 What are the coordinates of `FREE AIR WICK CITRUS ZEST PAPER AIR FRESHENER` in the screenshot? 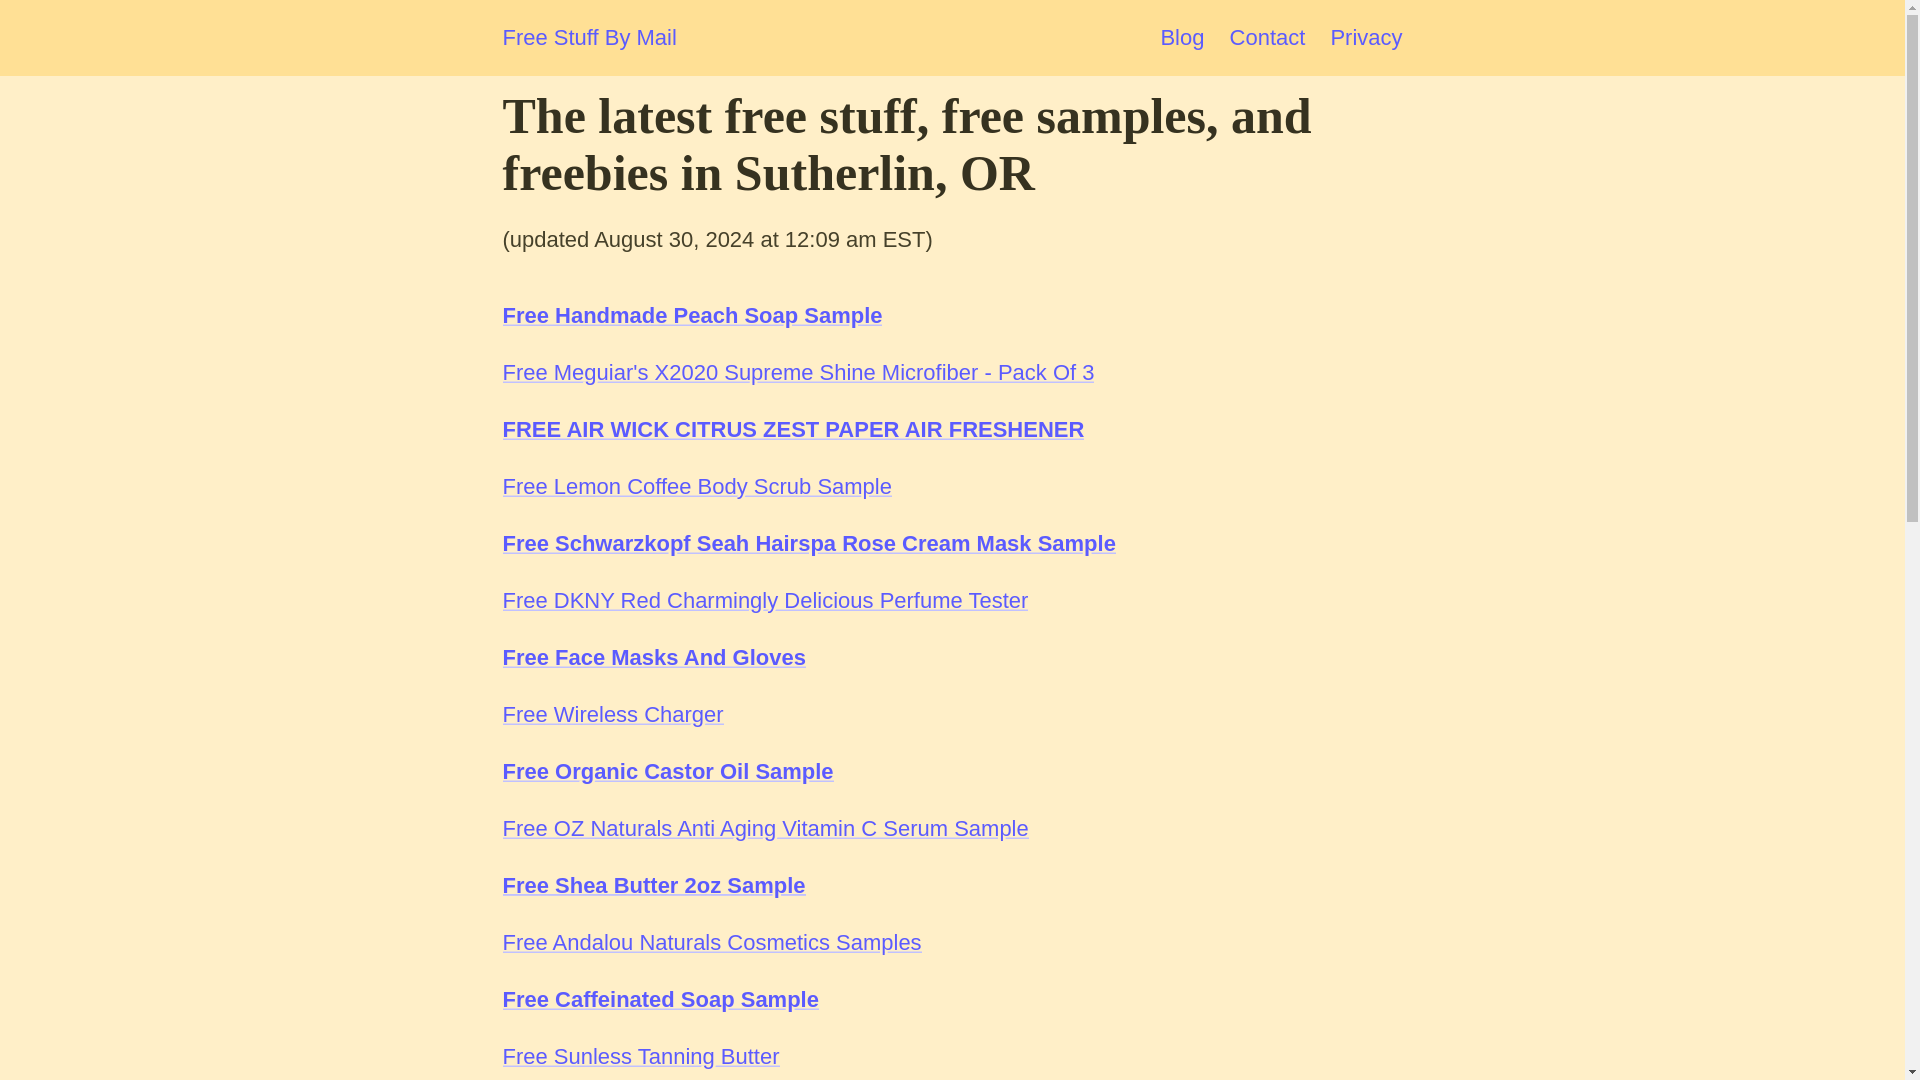 It's located at (792, 428).